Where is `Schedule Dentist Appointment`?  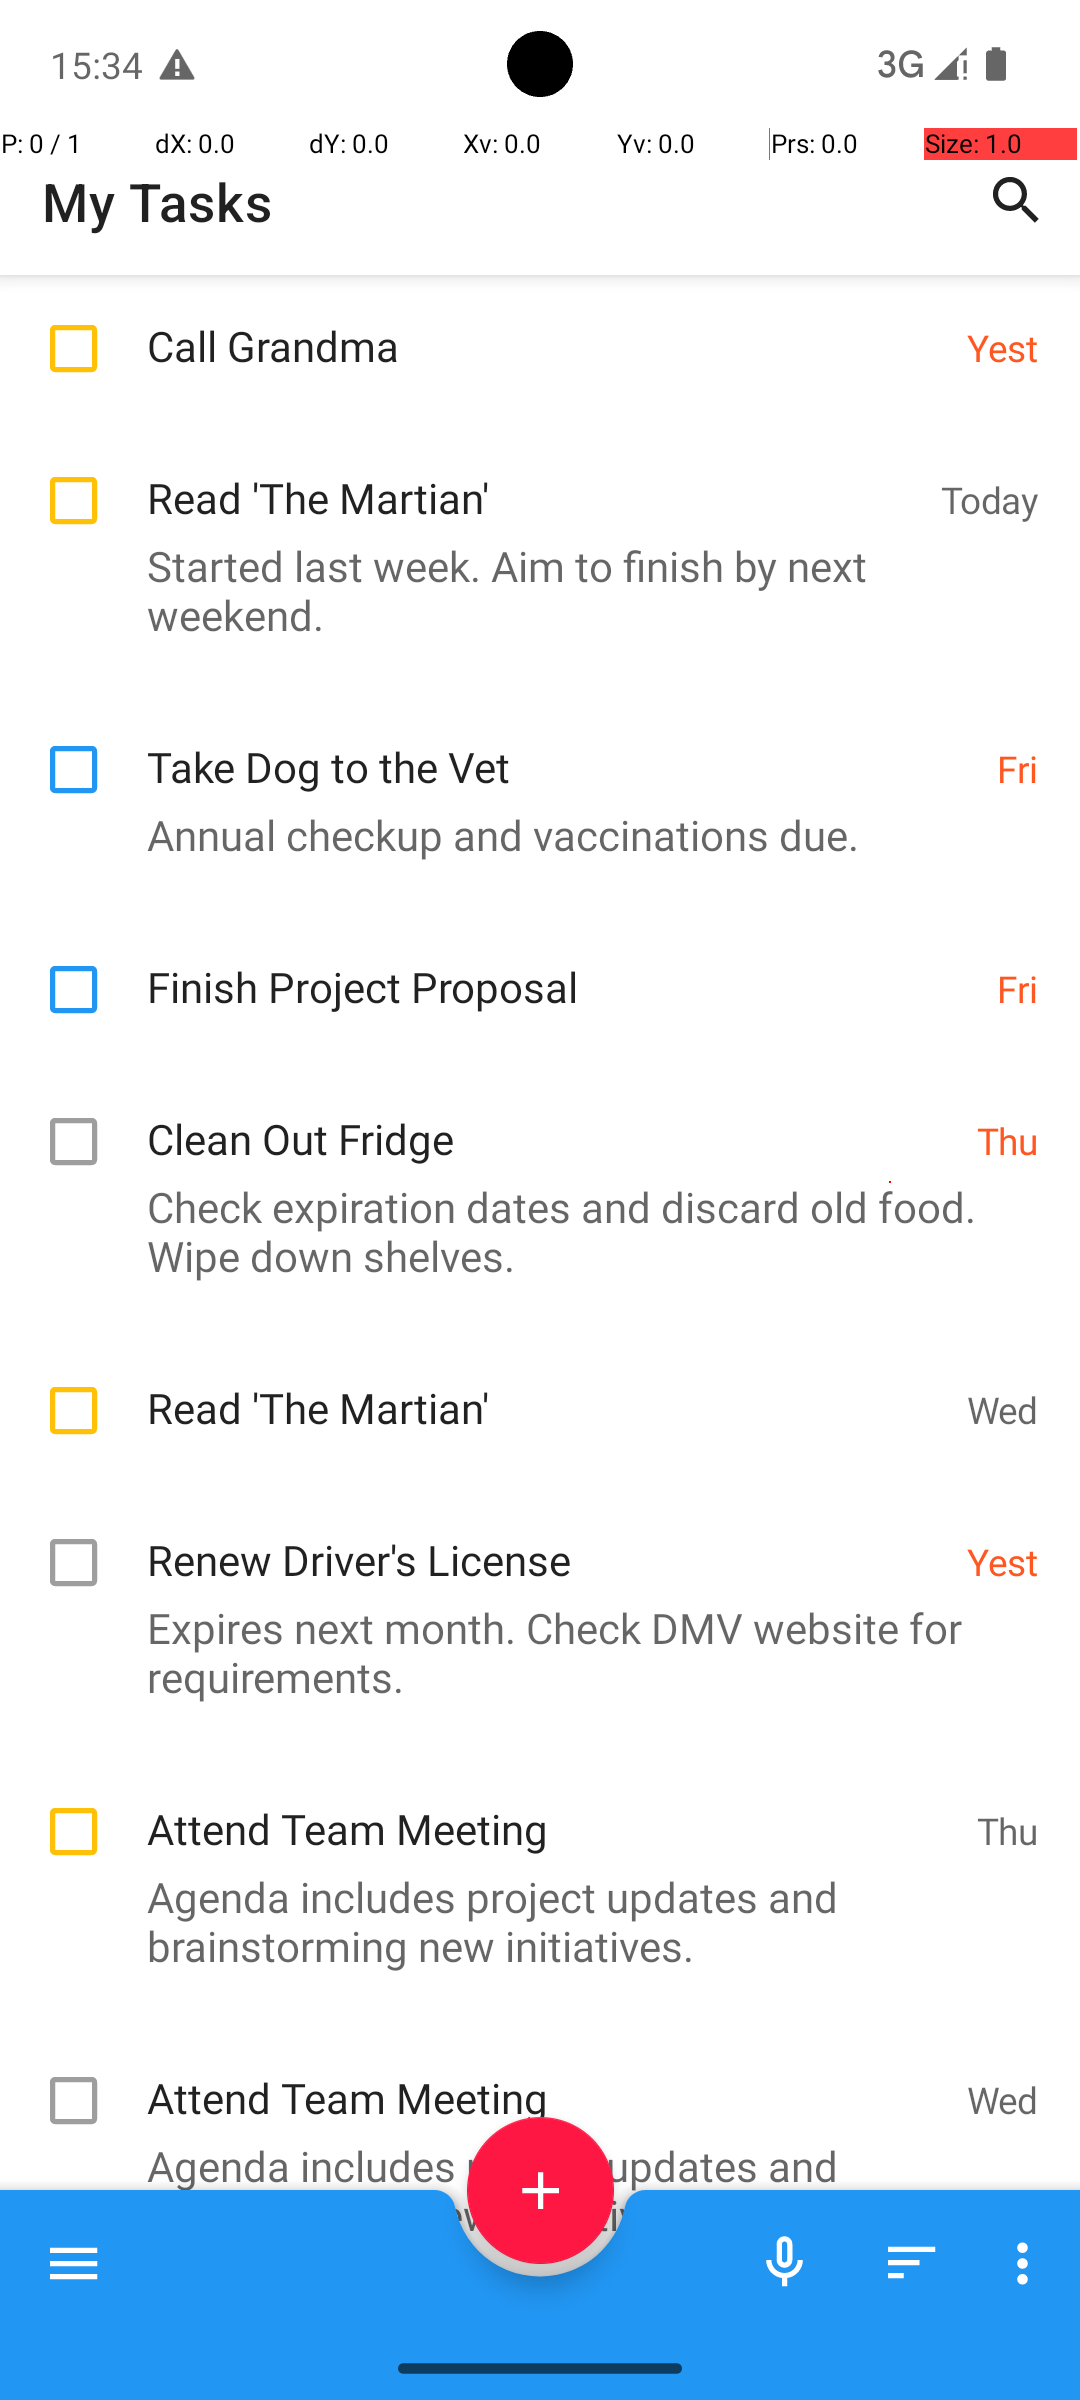 Schedule Dentist Appointment is located at coordinates (546, 2316).